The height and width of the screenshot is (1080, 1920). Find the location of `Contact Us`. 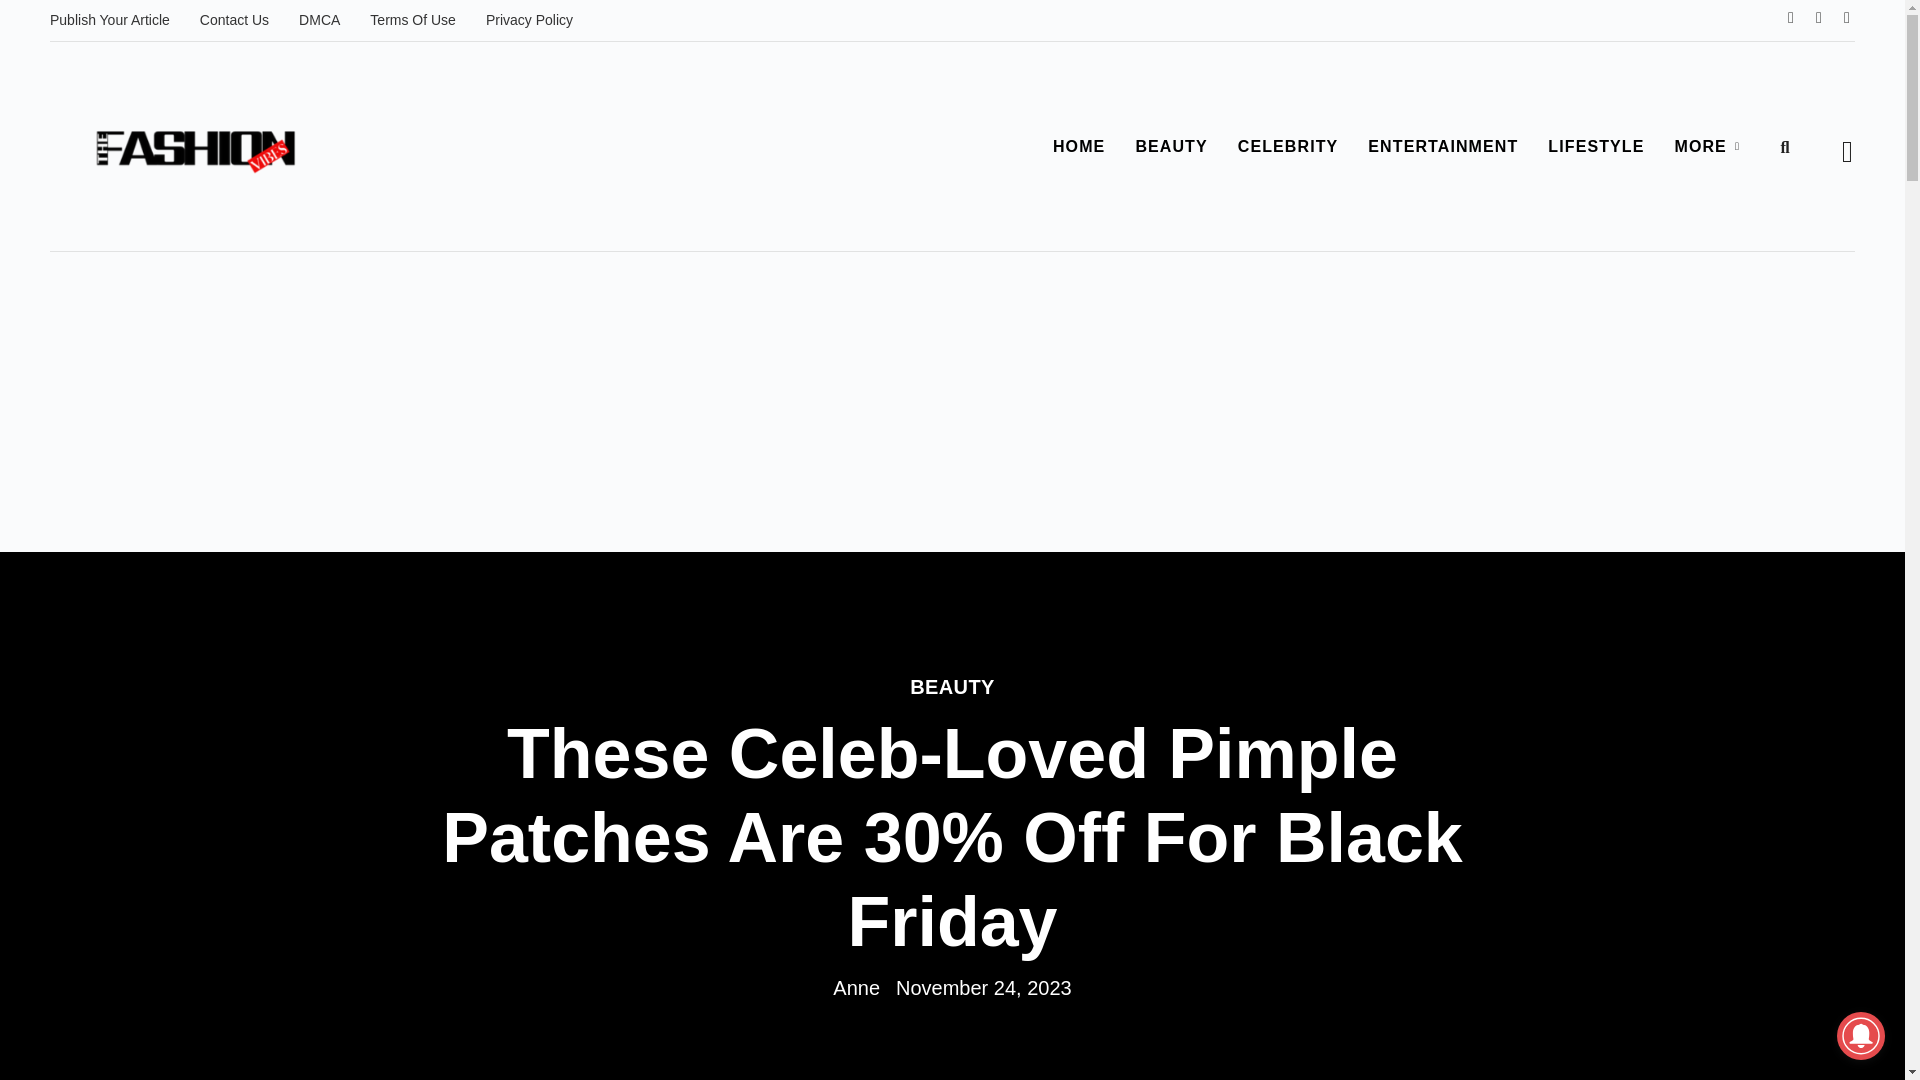

Contact Us is located at coordinates (234, 20).